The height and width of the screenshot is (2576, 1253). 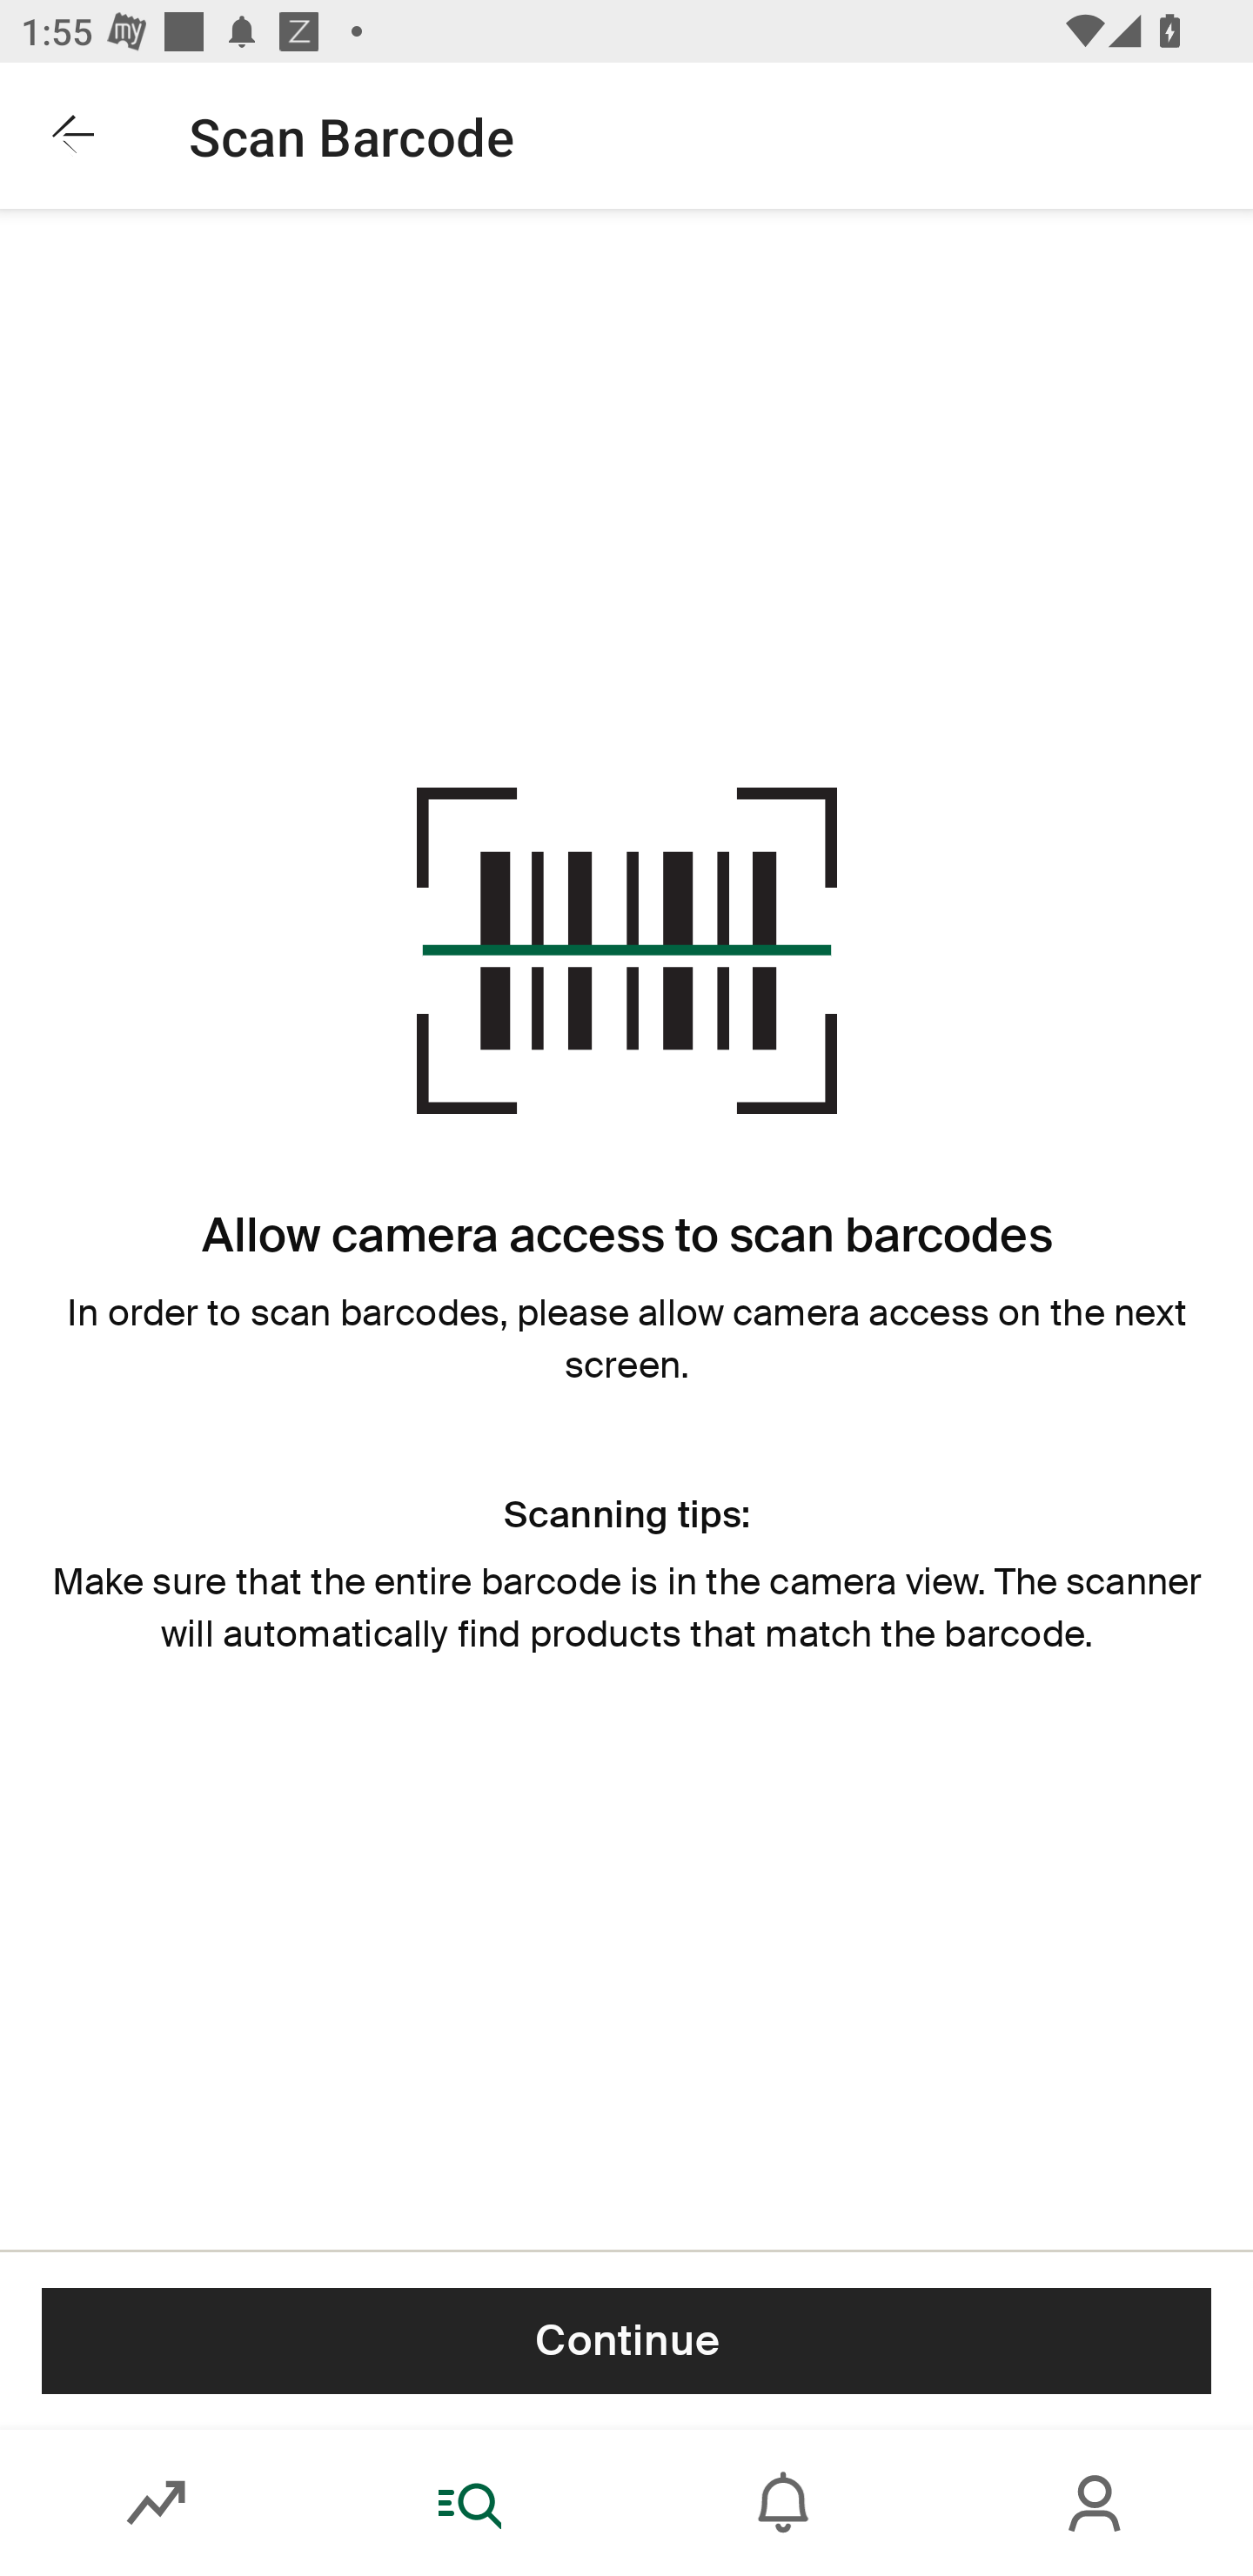 What do you see at coordinates (626, 2339) in the screenshot?
I see `Continue` at bounding box center [626, 2339].